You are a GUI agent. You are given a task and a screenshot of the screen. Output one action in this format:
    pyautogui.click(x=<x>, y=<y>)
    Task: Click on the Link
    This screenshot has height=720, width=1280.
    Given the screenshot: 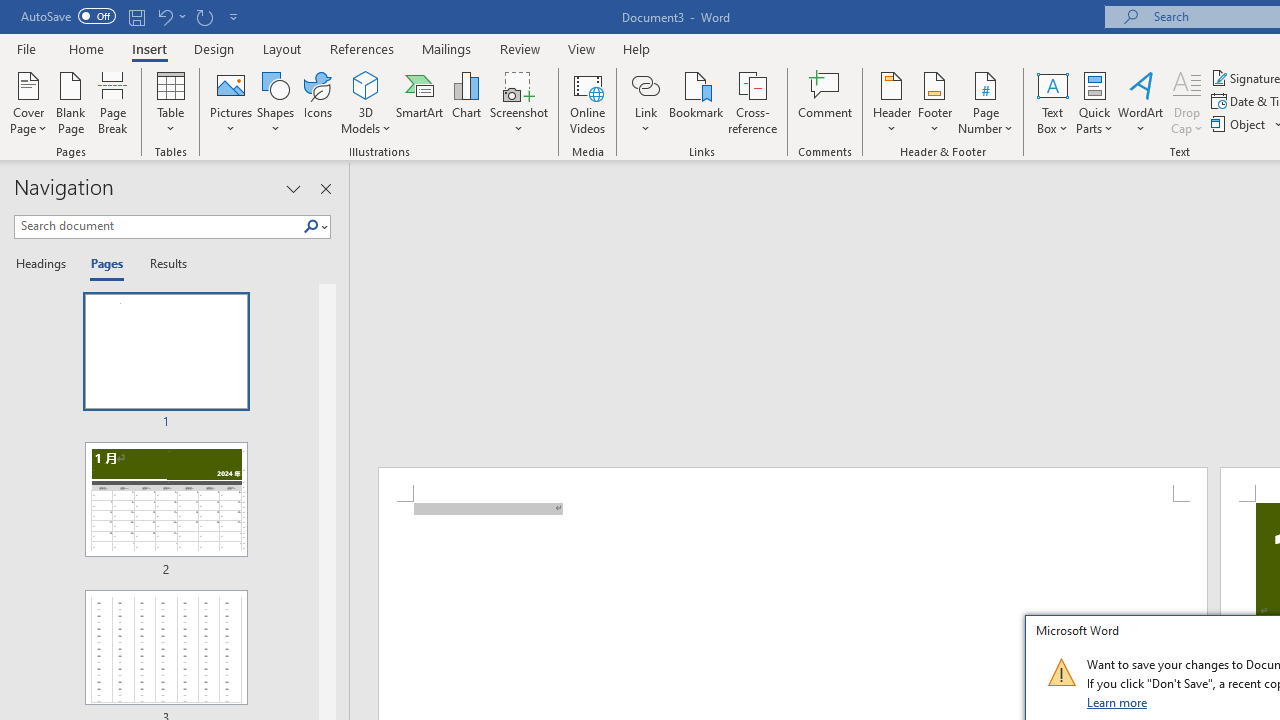 What is the action you would take?
    pyautogui.click(x=645, y=84)
    